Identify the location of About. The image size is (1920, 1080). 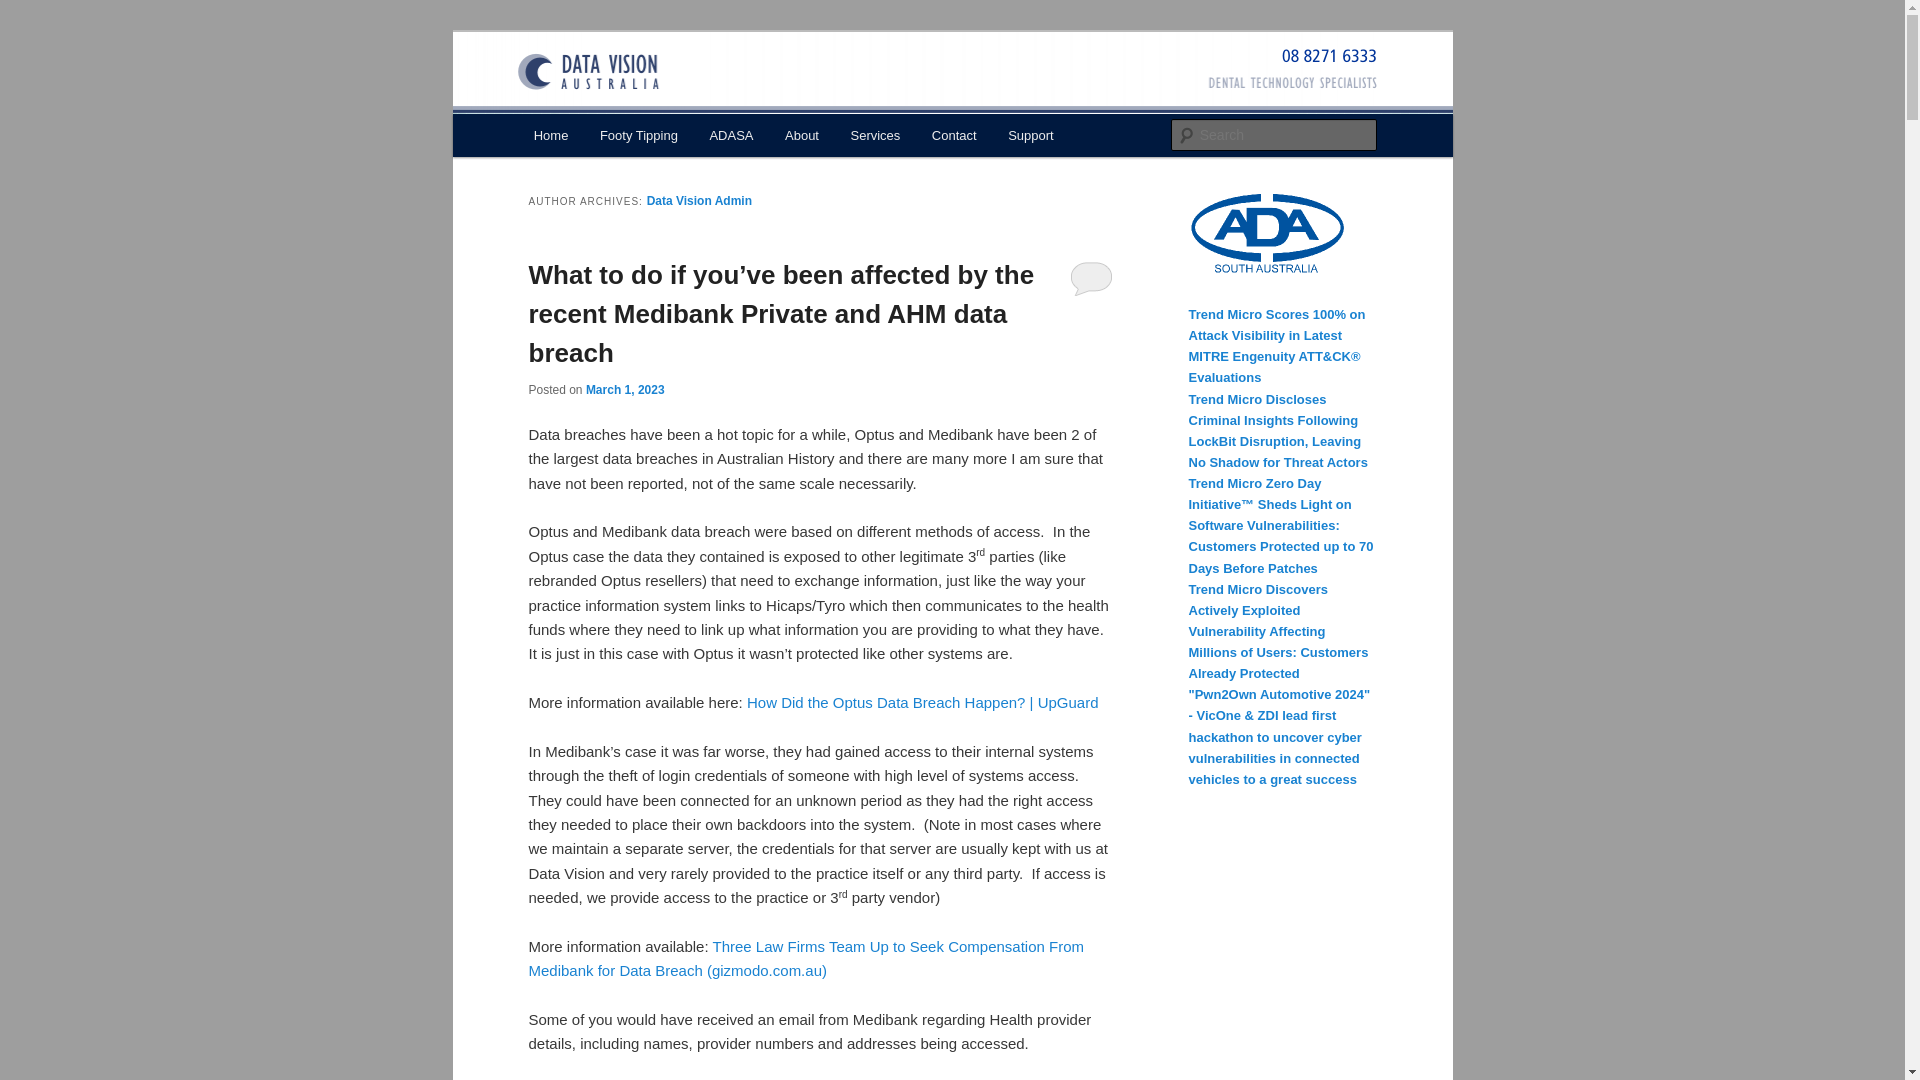
(801, 135).